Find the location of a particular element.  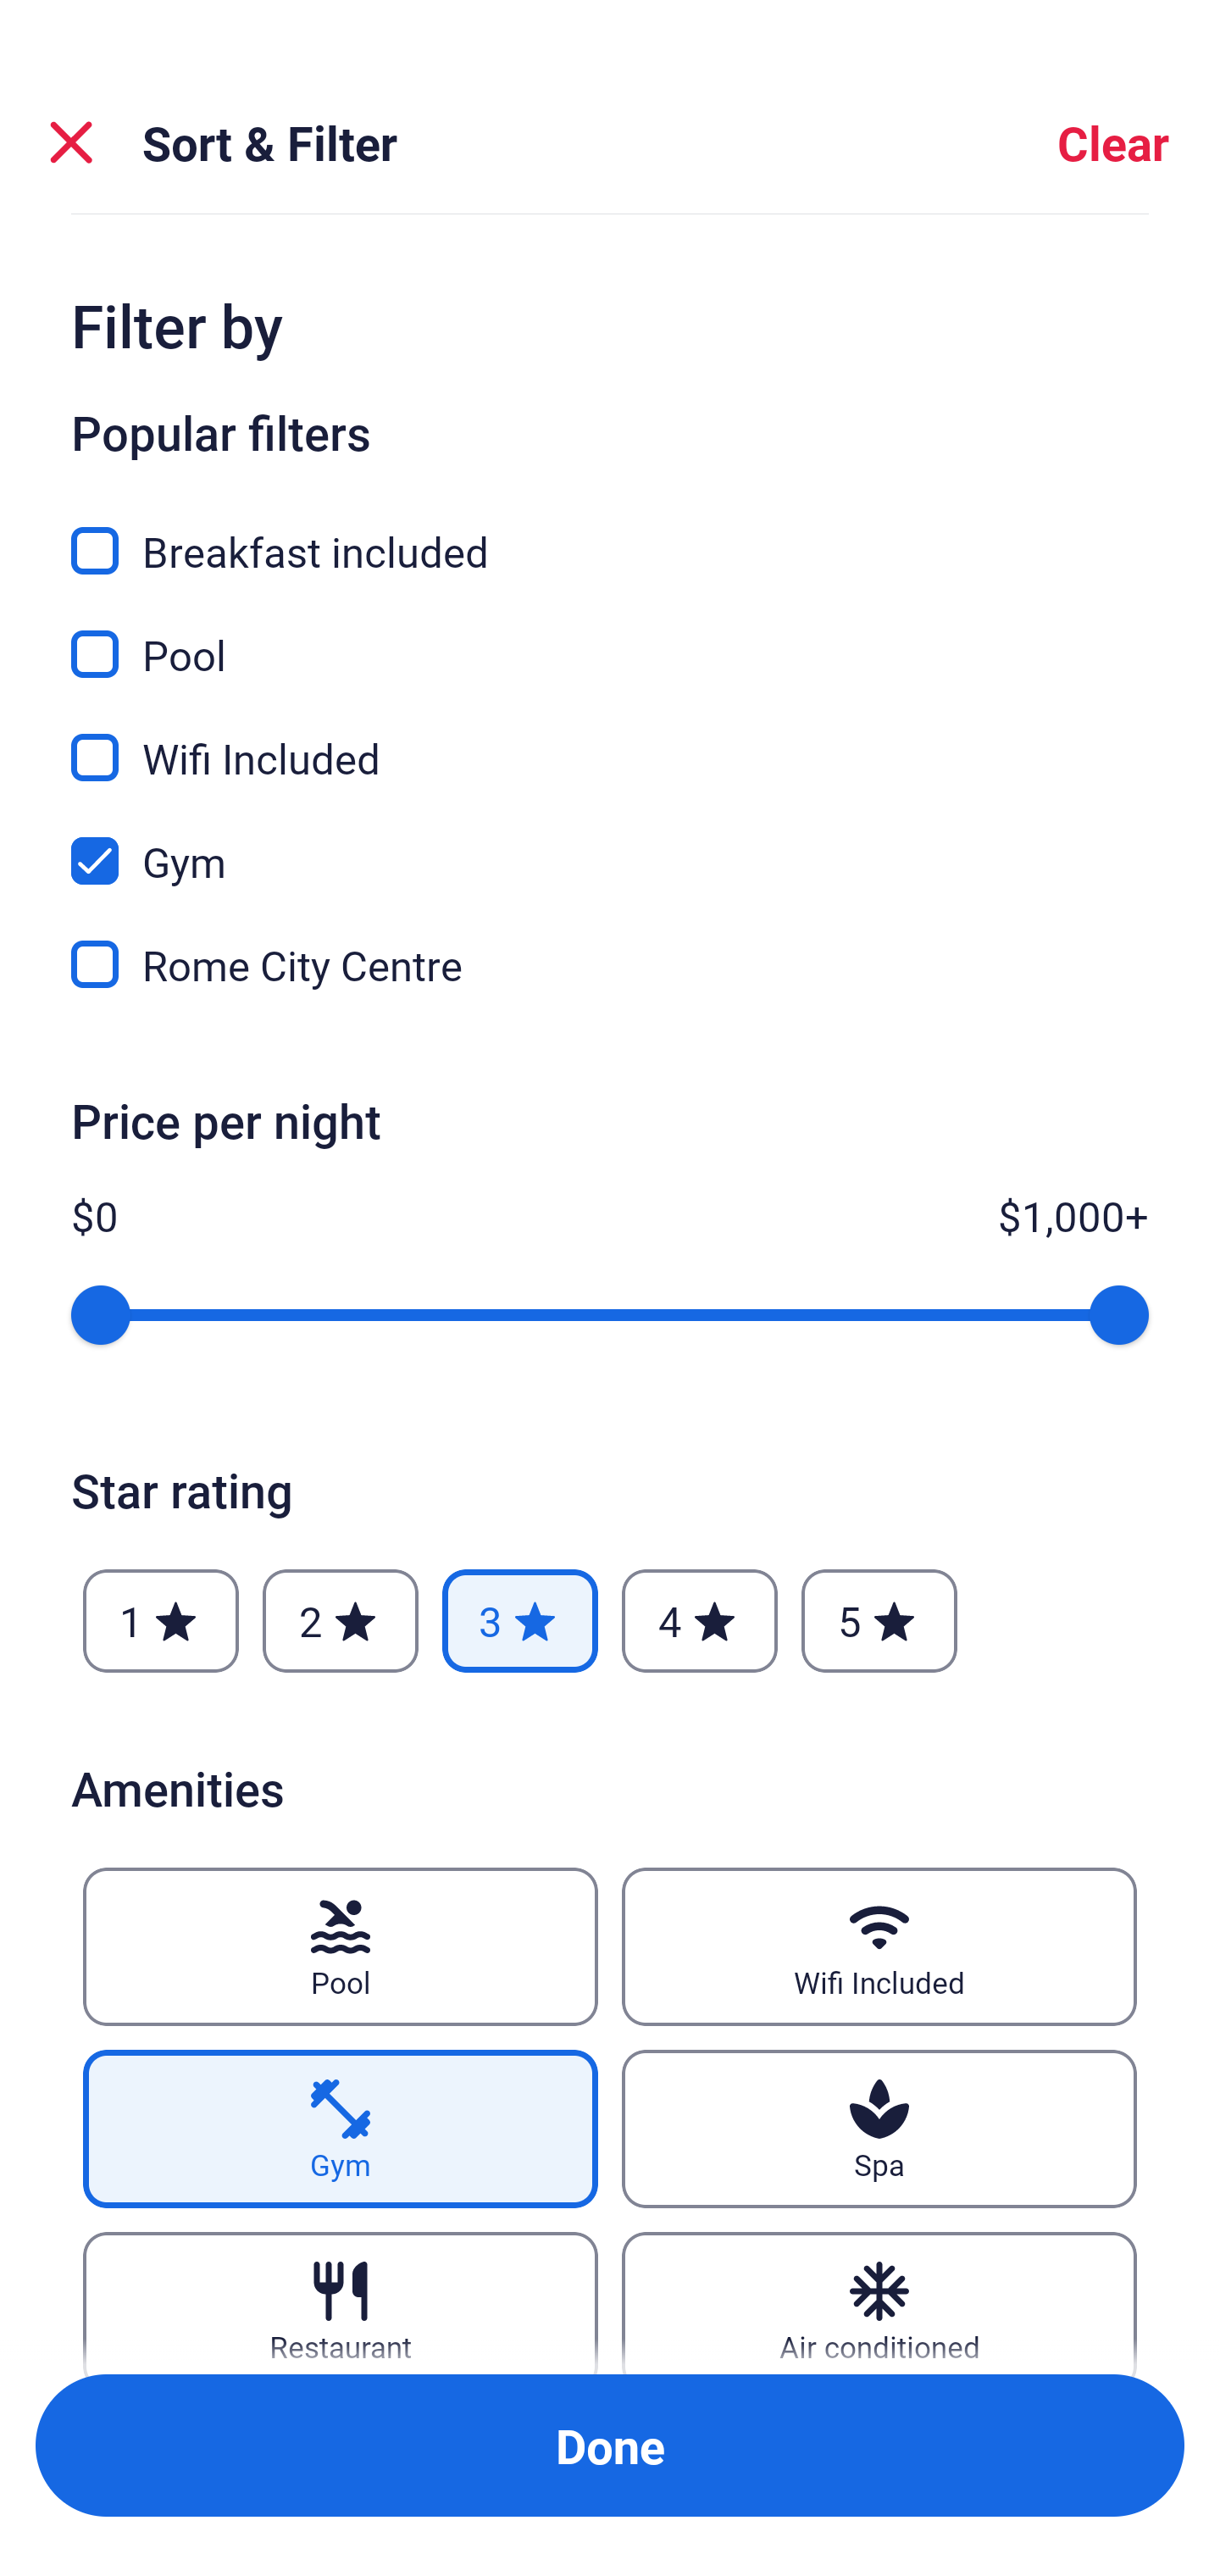

1 is located at coordinates (161, 1622).